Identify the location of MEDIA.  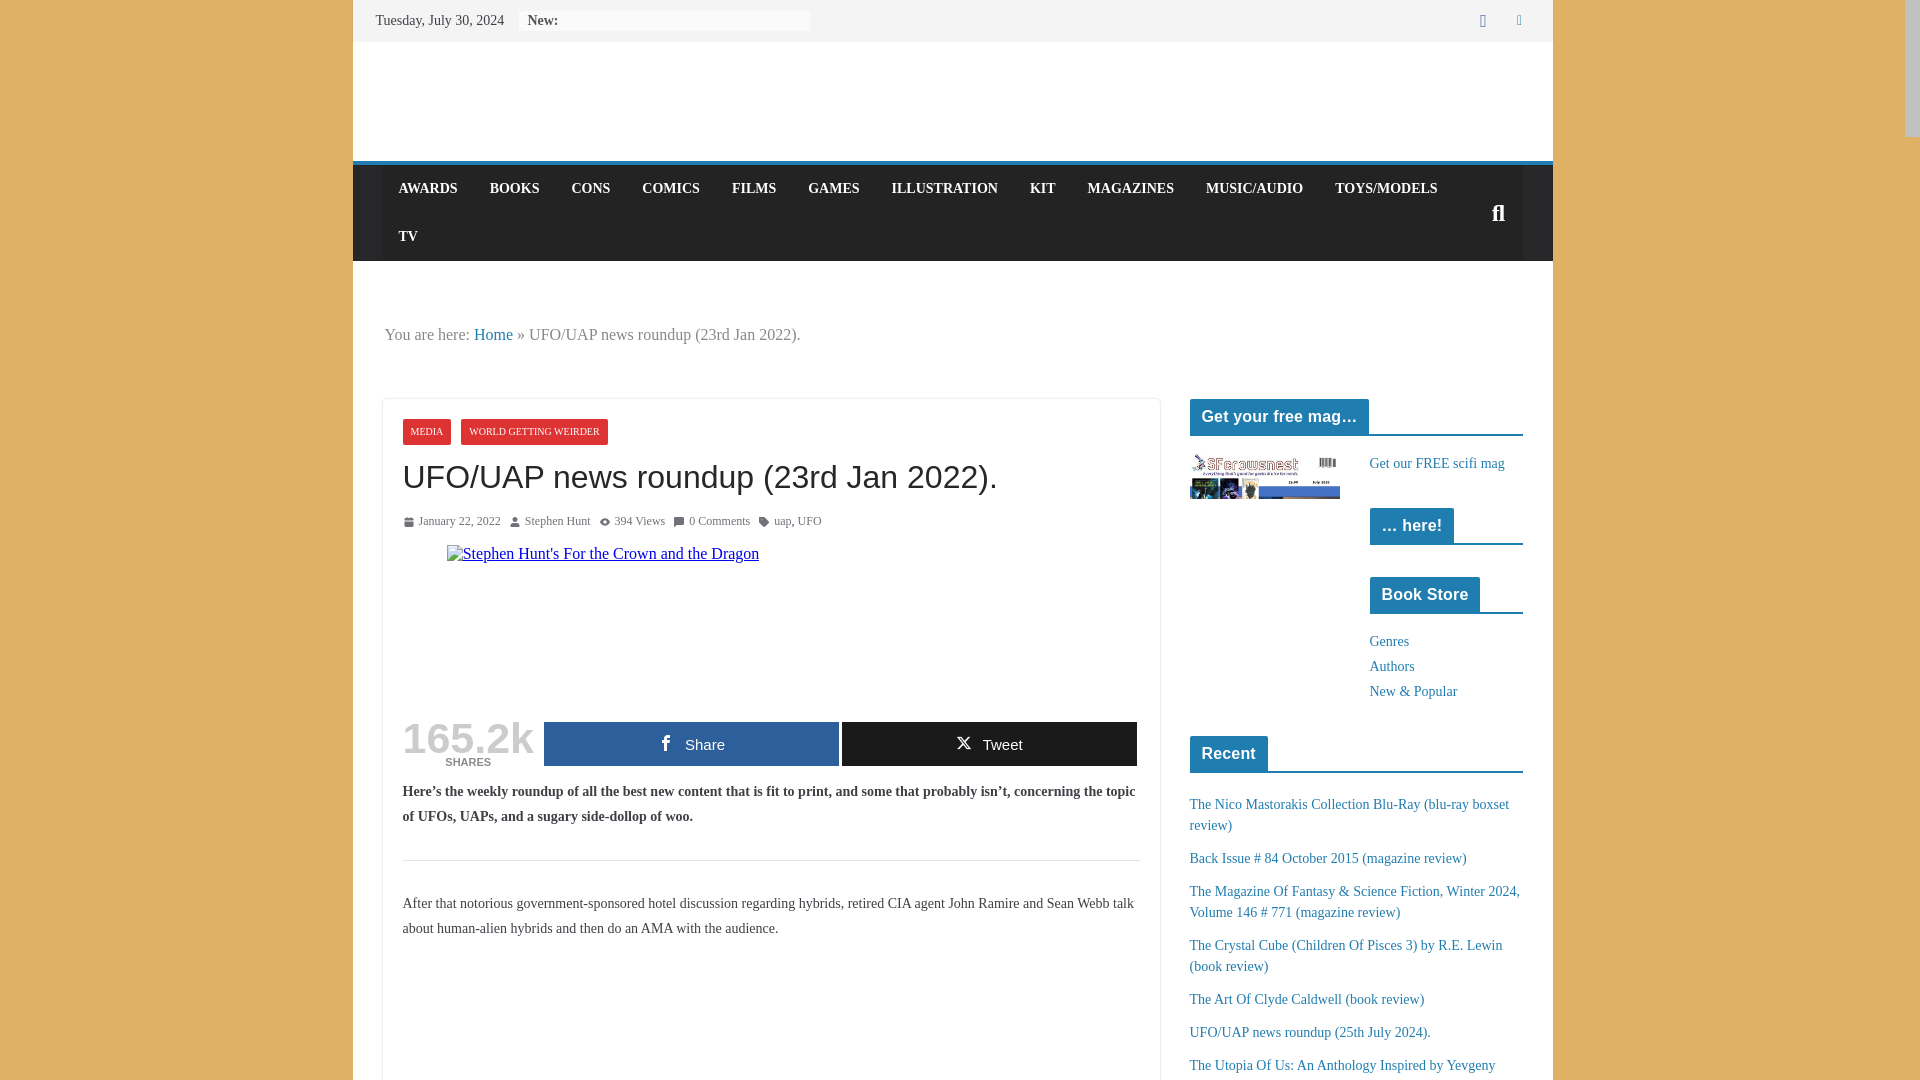
(426, 432).